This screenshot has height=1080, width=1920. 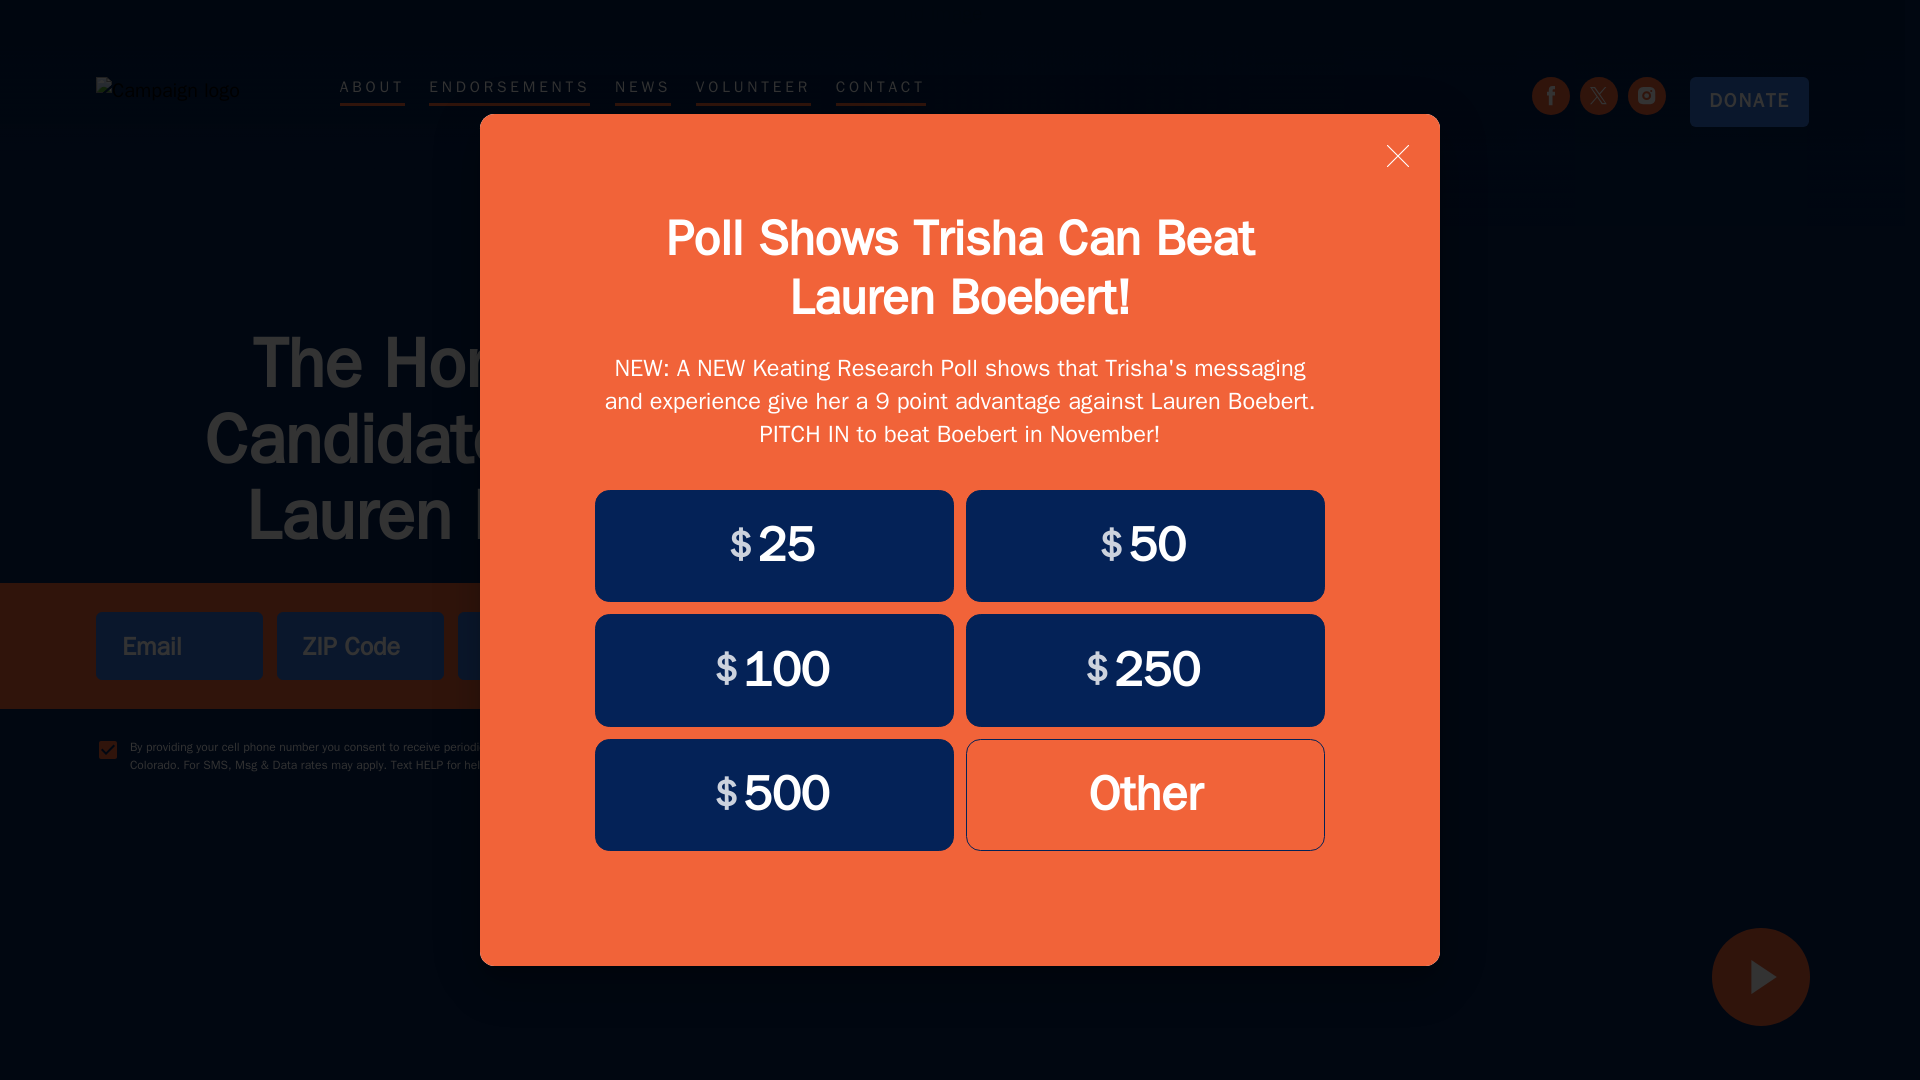 I want to click on NEWS, so click(x=642, y=90).